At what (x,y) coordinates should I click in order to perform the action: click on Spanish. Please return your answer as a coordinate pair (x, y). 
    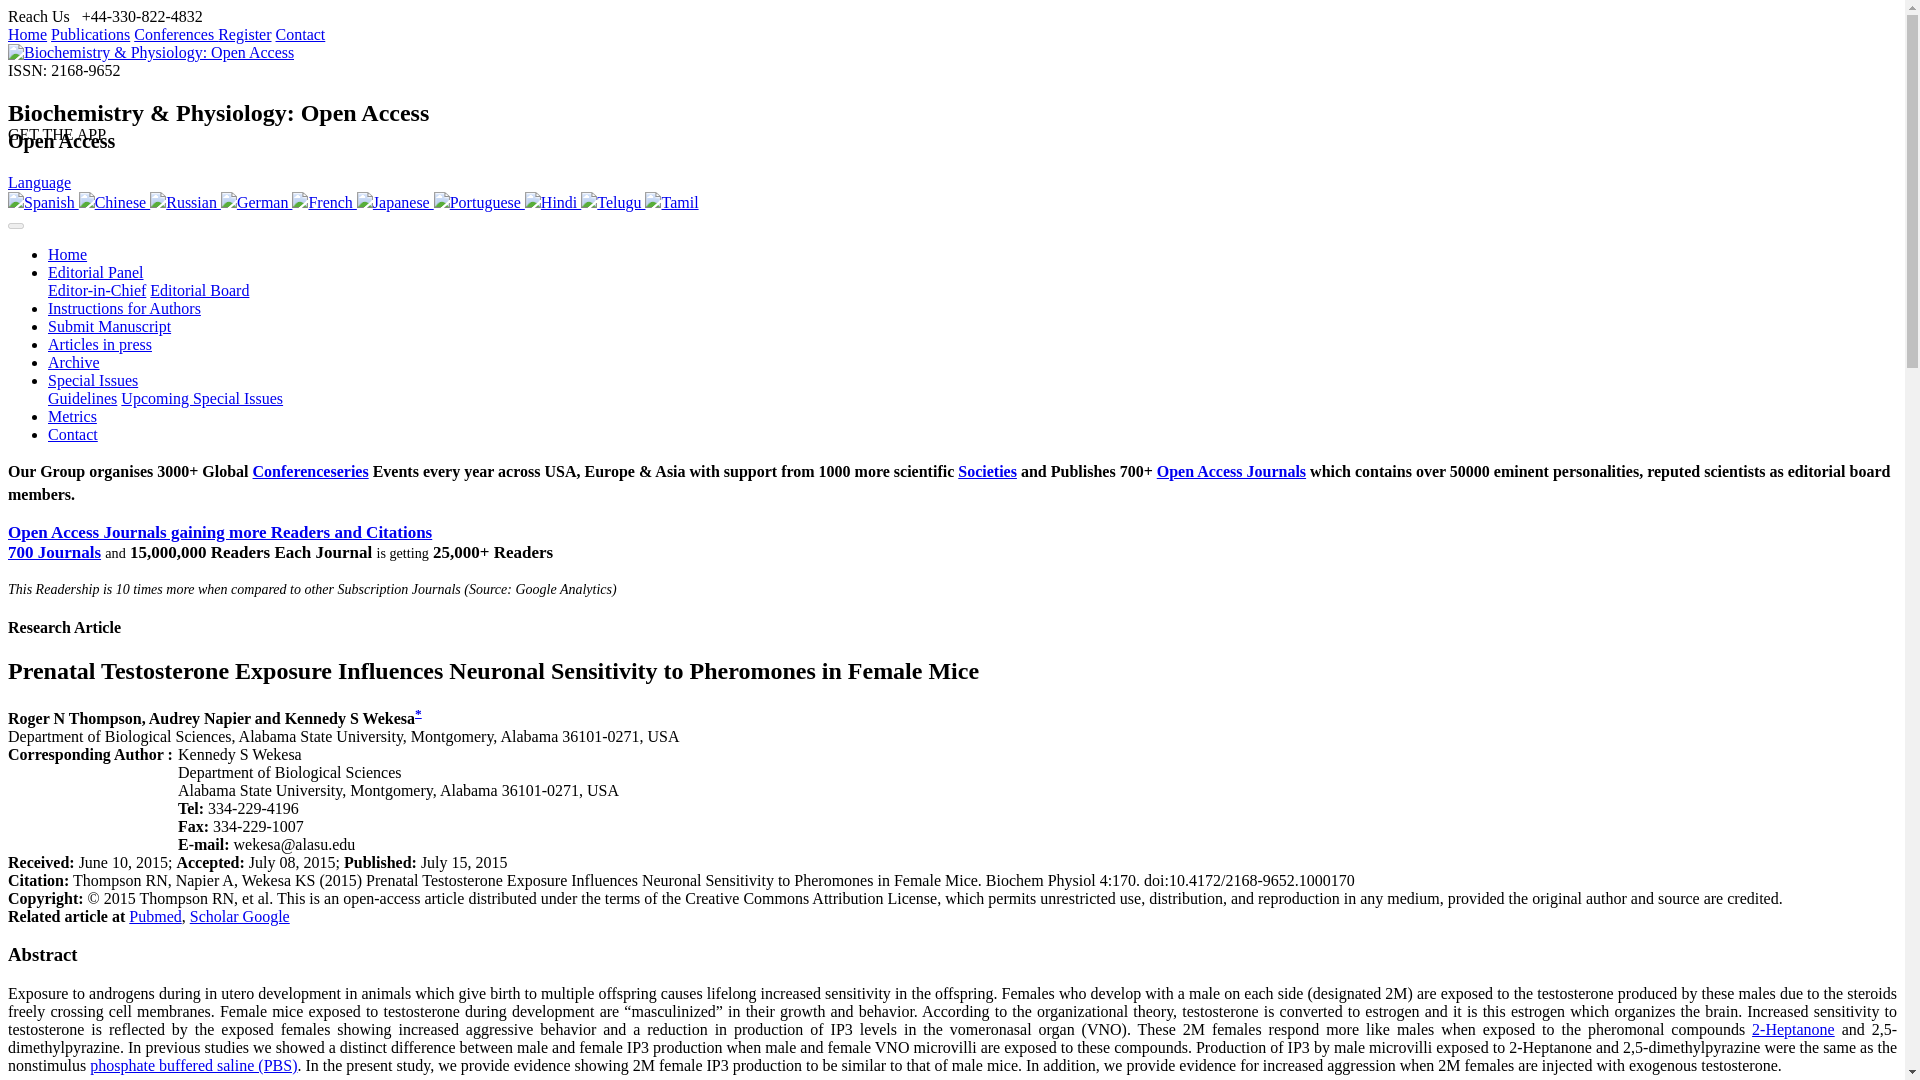
    Looking at the image, I should click on (42, 202).